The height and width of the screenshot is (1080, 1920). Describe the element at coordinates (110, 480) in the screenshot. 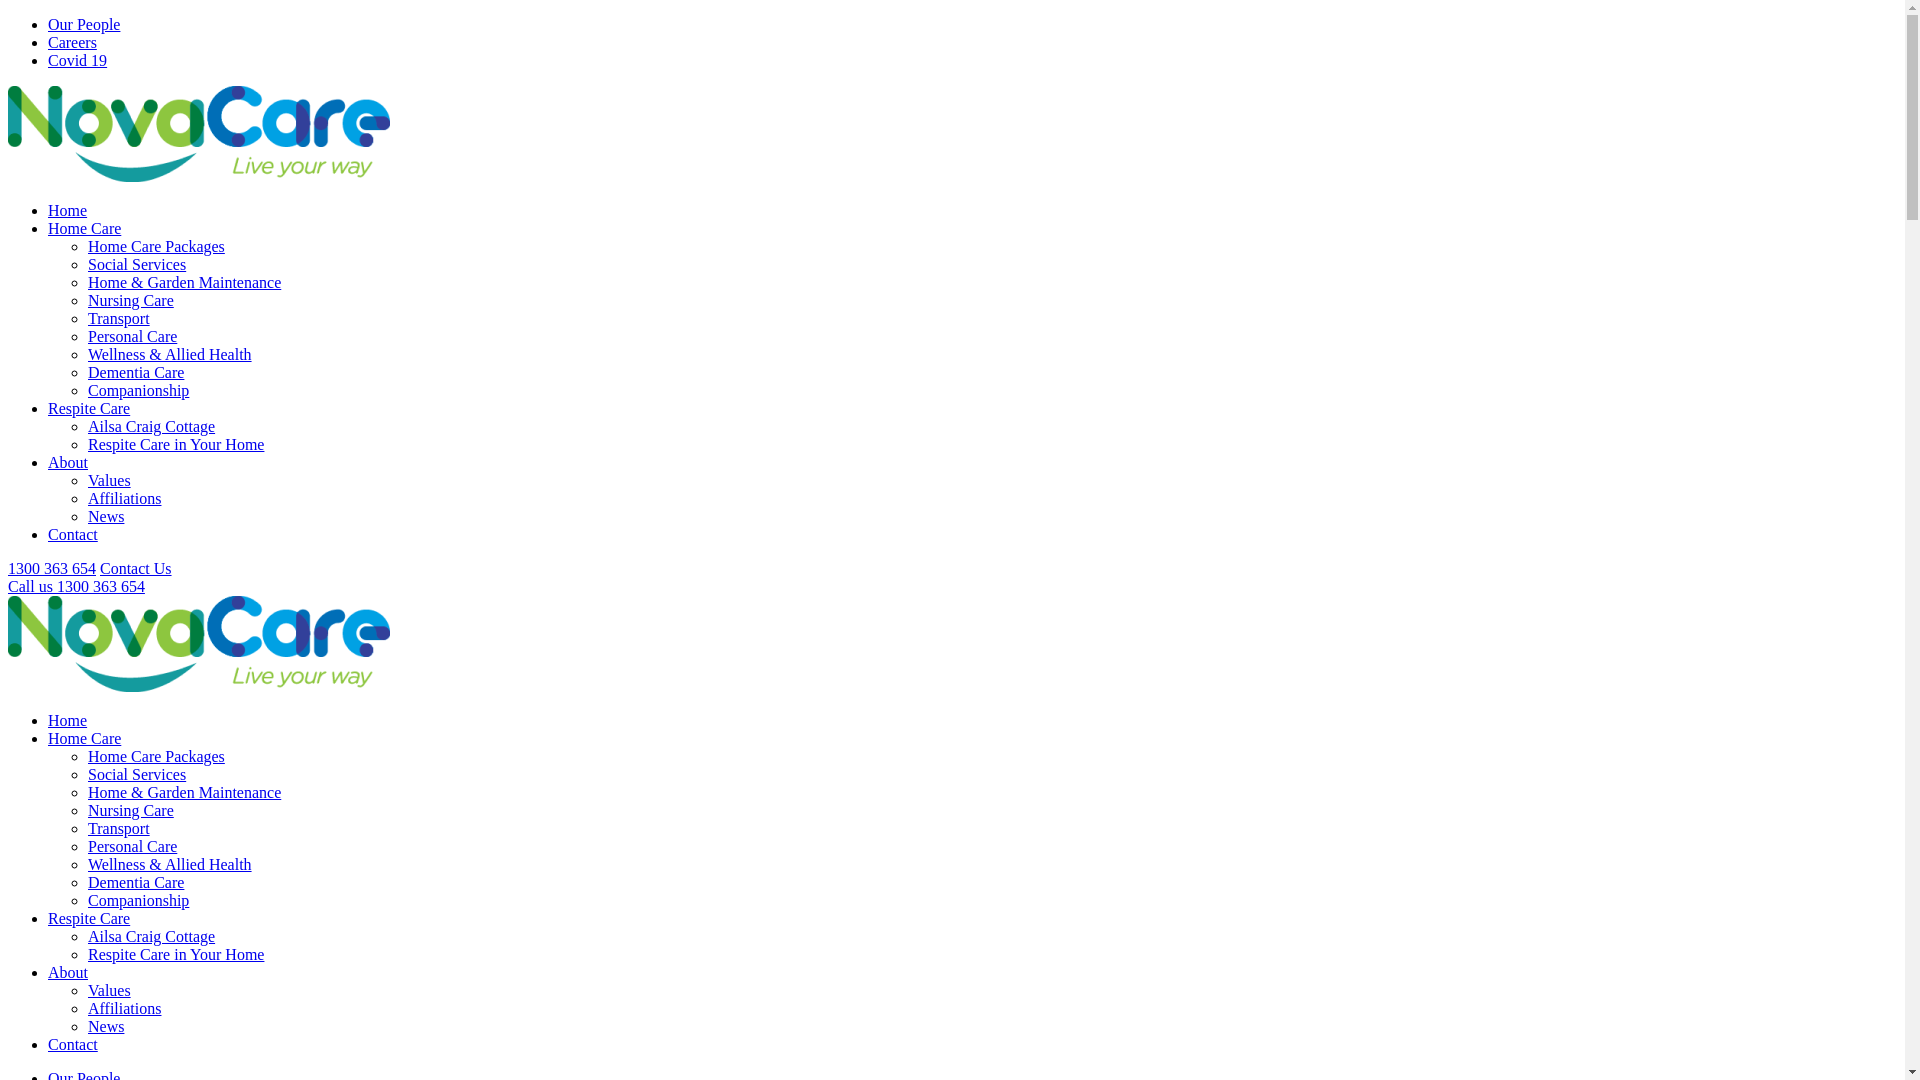

I see `Values` at that location.